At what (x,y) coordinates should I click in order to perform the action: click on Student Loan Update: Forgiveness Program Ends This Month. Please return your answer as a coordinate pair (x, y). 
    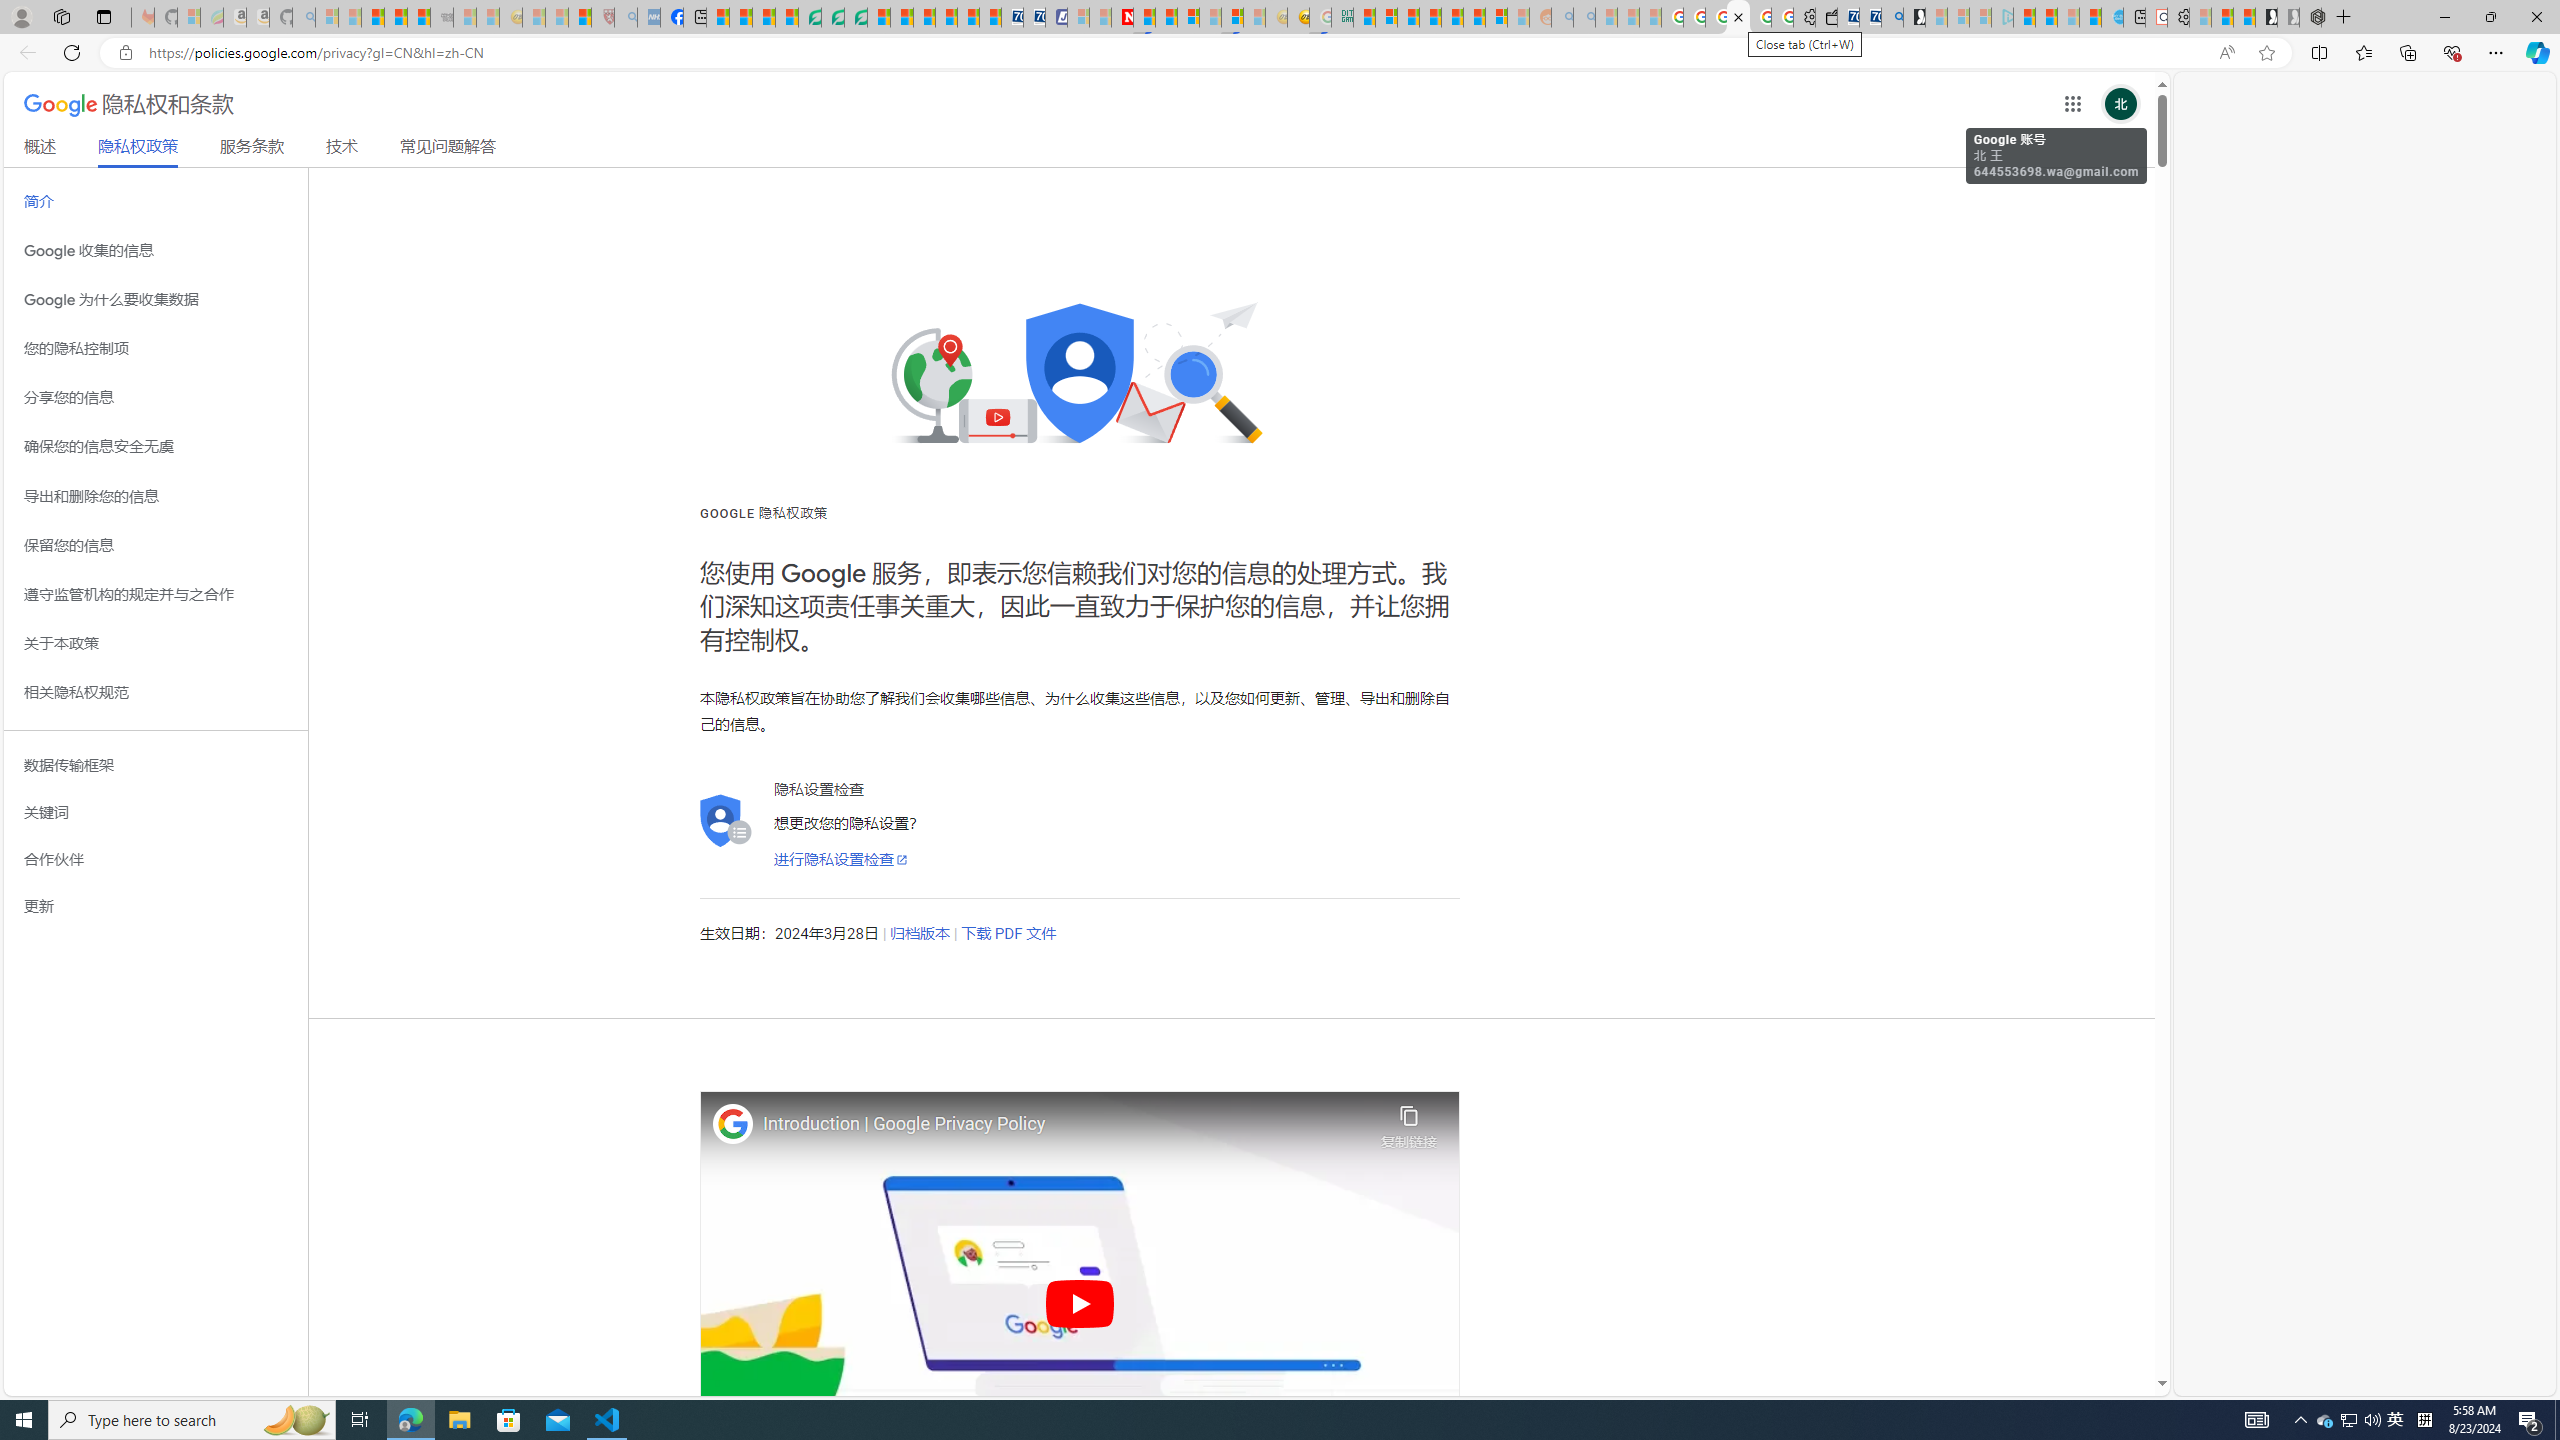
    Looking at the image, I should click on (1429, 17).